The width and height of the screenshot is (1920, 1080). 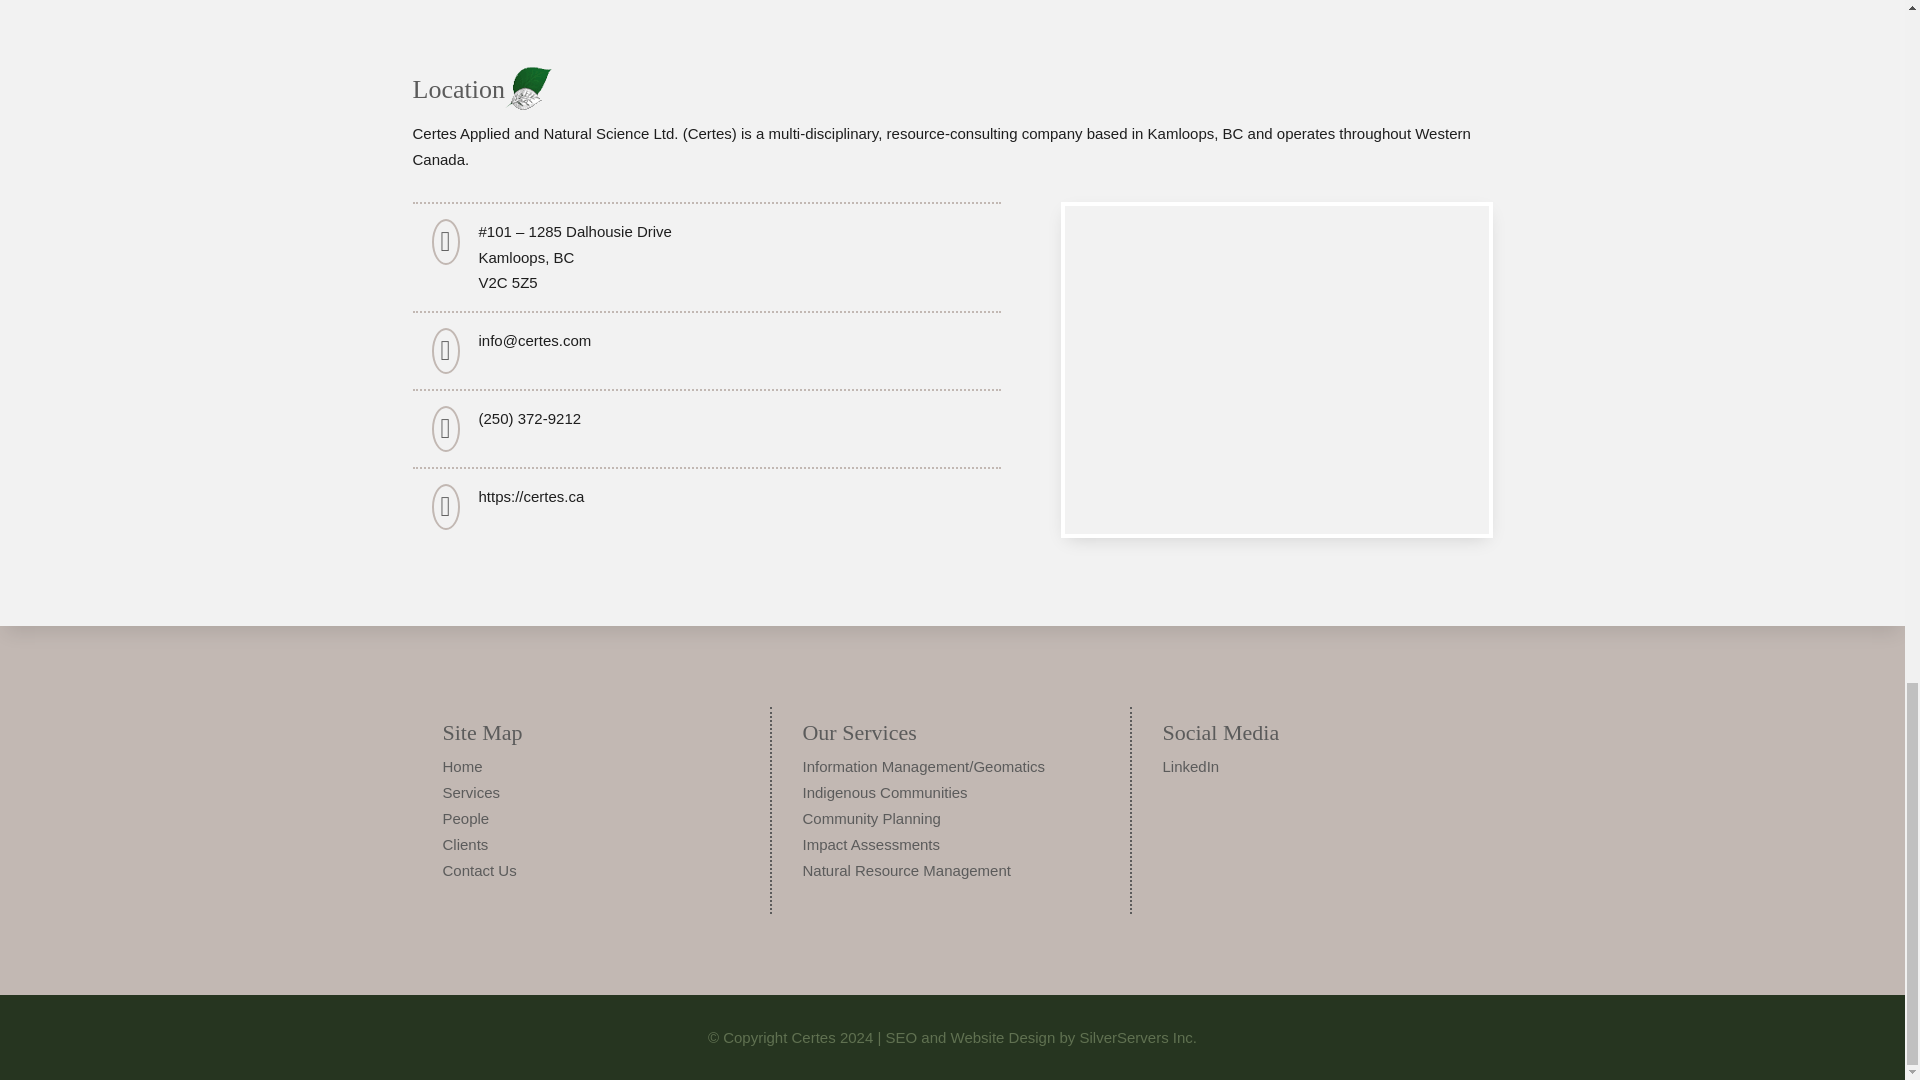 What do you see at coordinates (884, 792) in the screenshot?
I see `Indigenous Communities` at bounding box center [884, 792].